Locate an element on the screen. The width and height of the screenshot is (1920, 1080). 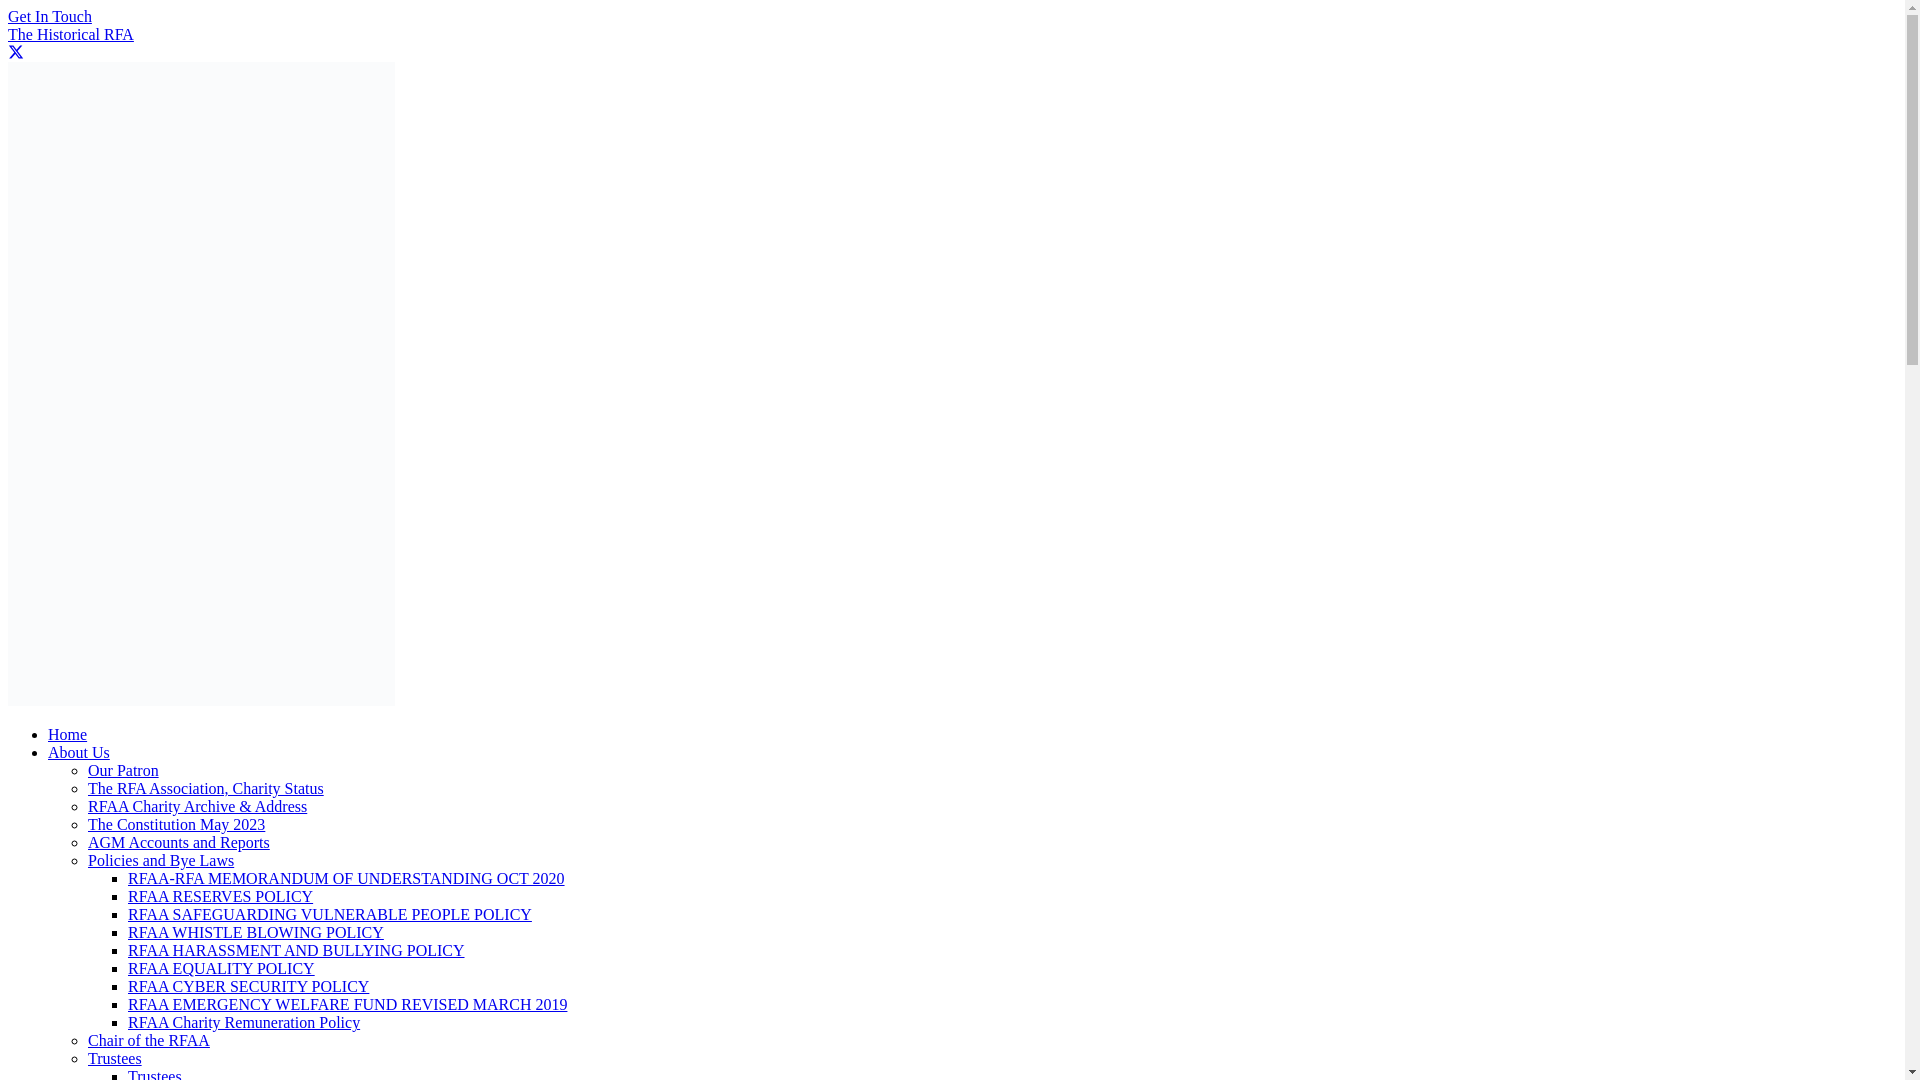
RFAA WHISTLE BLOWING POLICY is located at coordinates (256, 932).